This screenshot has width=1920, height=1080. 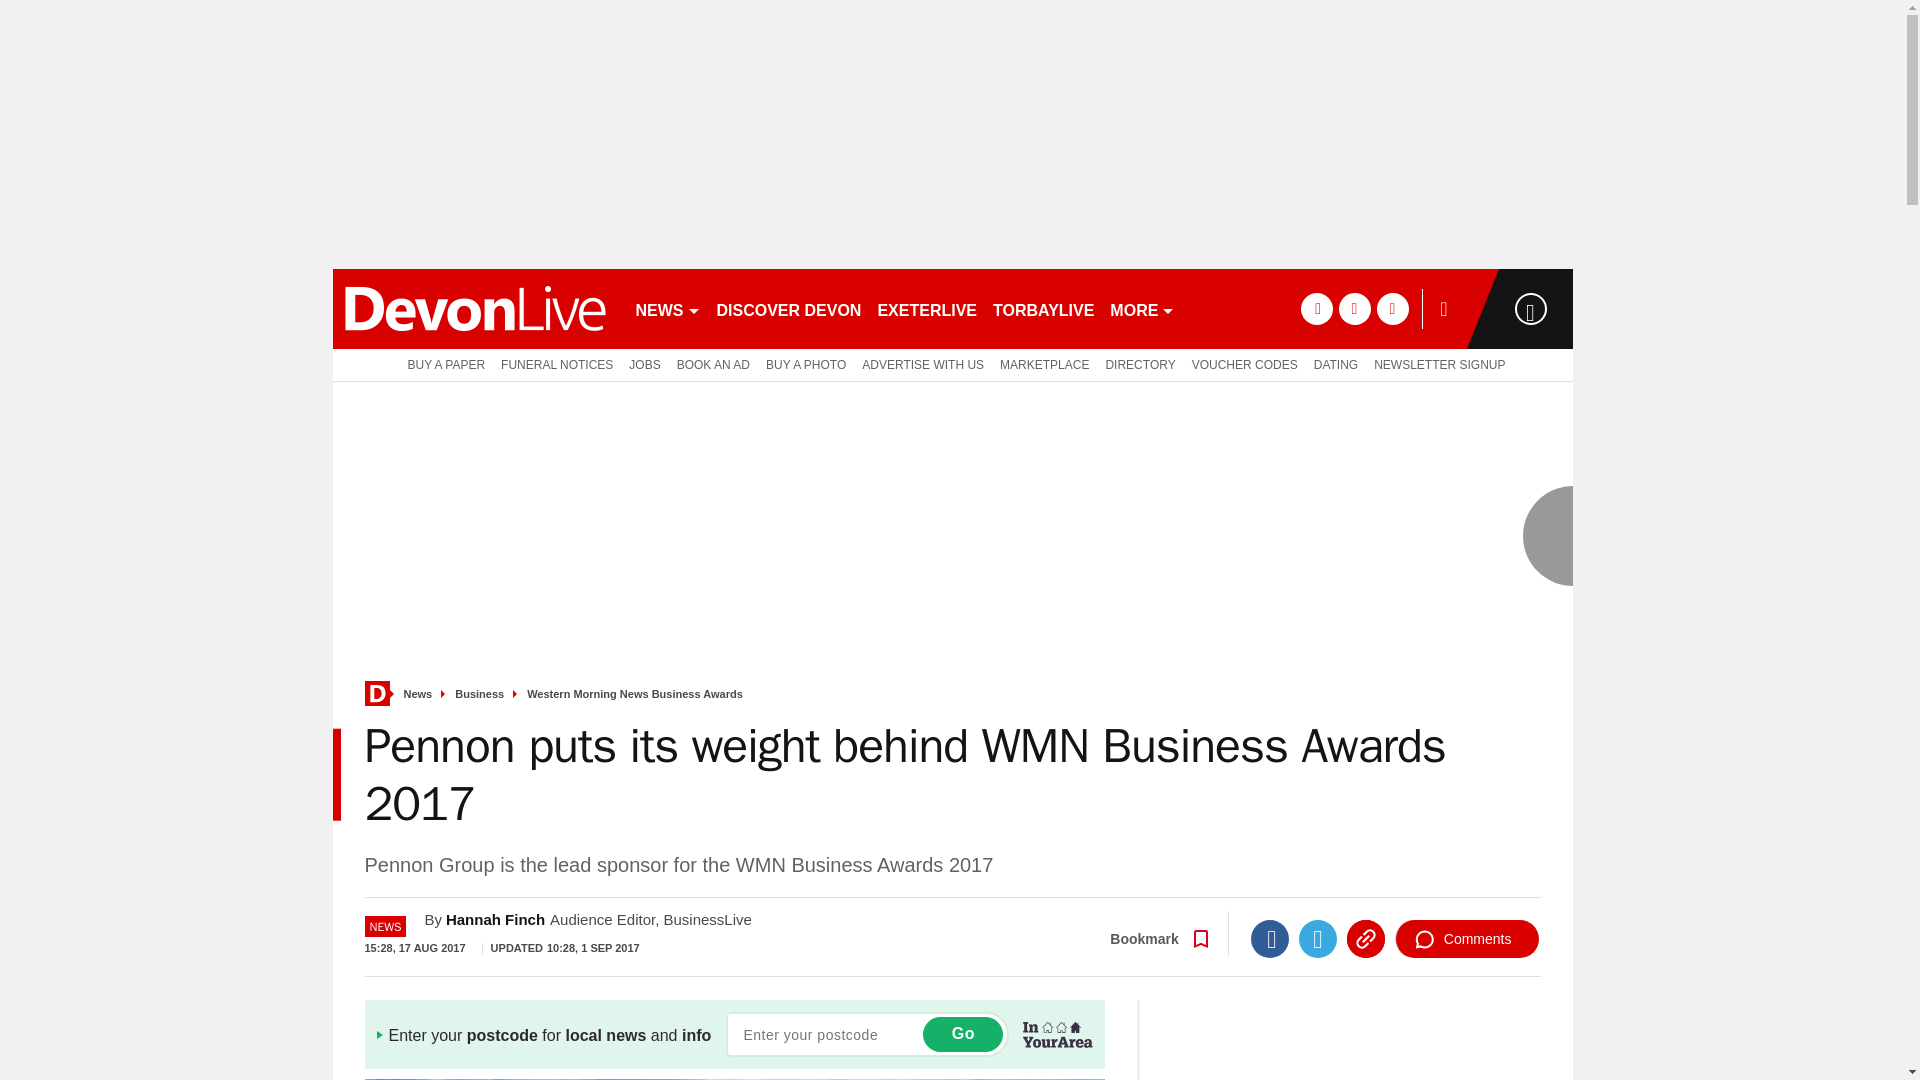 I want to click on devonlive, so click(x=474, y=308).